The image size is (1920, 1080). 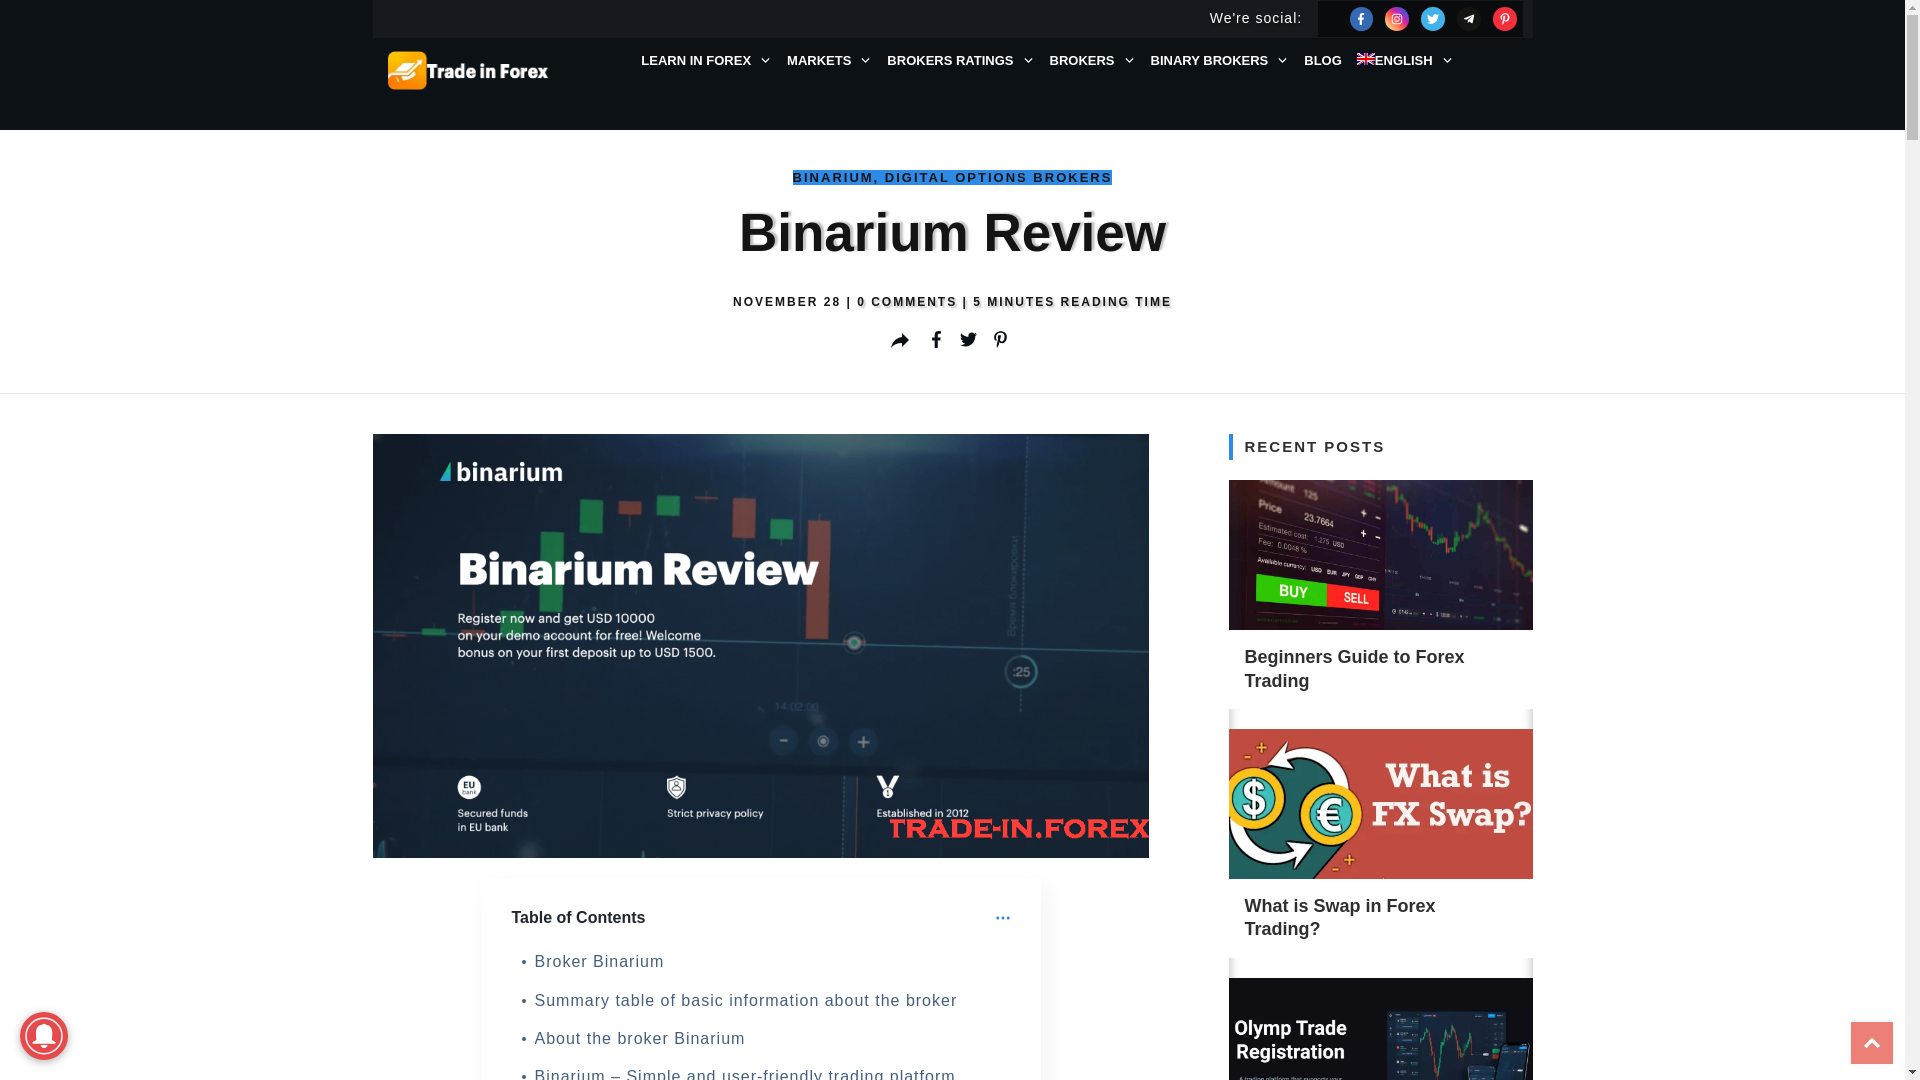 What do you see at coordinates (1354, 668) in the screenshot?
I see `Beginners Guide to Forex Trading` at bounding box center [1354, 668].